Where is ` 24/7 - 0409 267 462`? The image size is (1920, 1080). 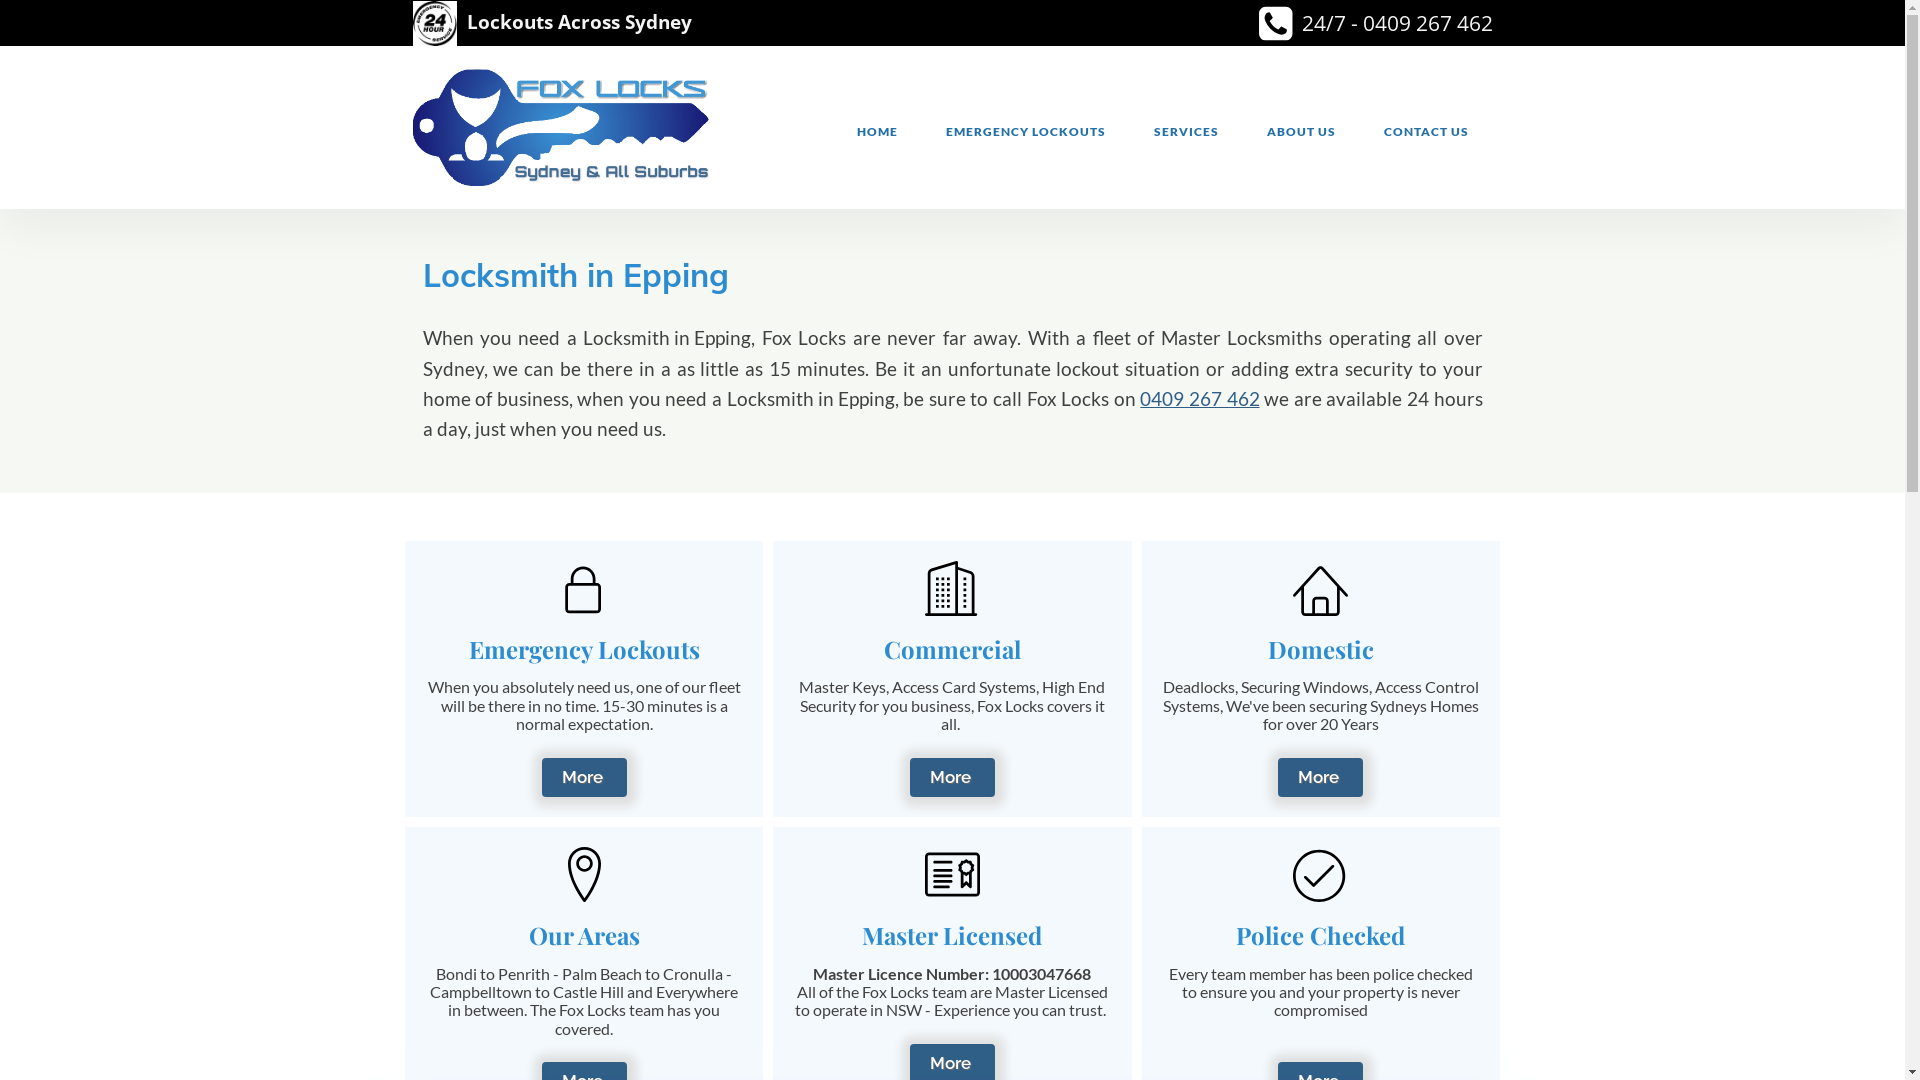
 24/7 - 0409 267 462 is located at coordinates (1394, 23).